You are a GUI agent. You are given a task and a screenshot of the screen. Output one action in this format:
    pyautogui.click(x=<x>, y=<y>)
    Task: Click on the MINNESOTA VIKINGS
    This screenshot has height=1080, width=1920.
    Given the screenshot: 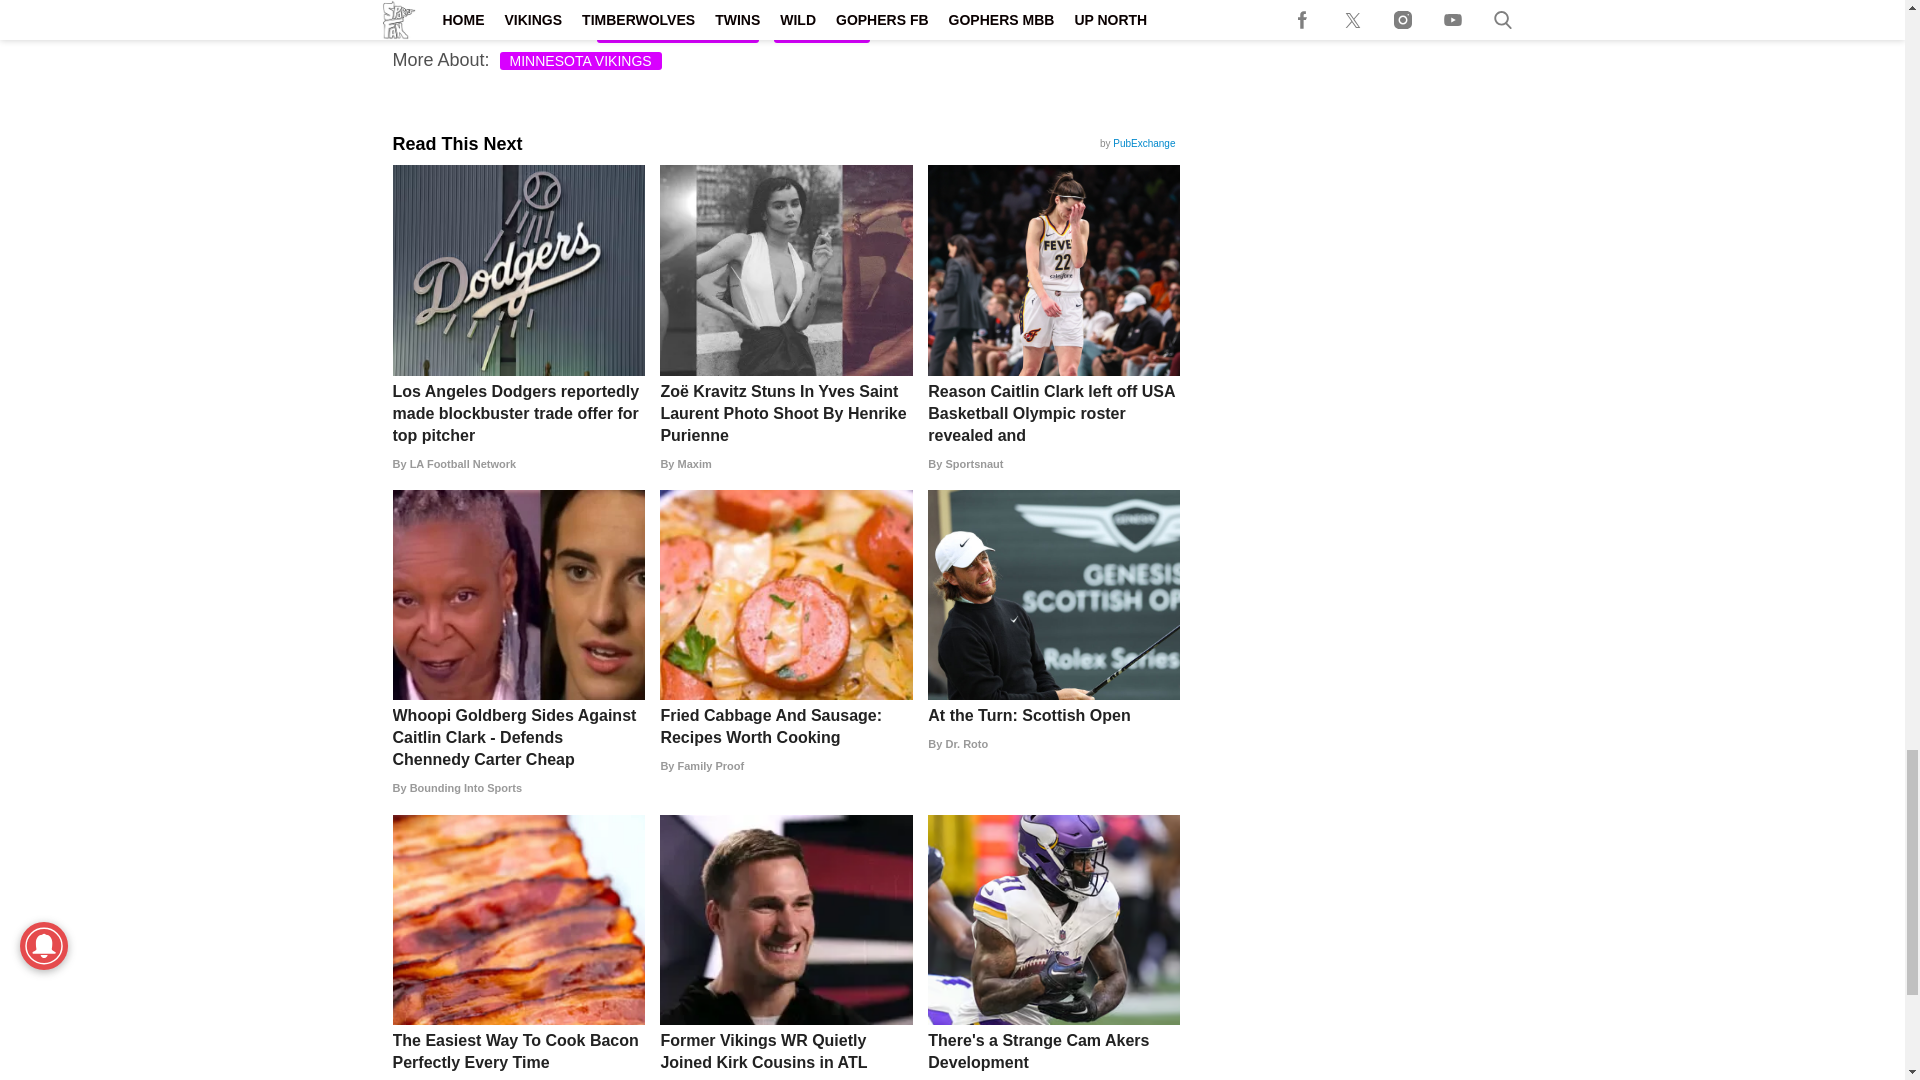 What is the action you would take?
    pyautogui.click(x=678, y=34)
    